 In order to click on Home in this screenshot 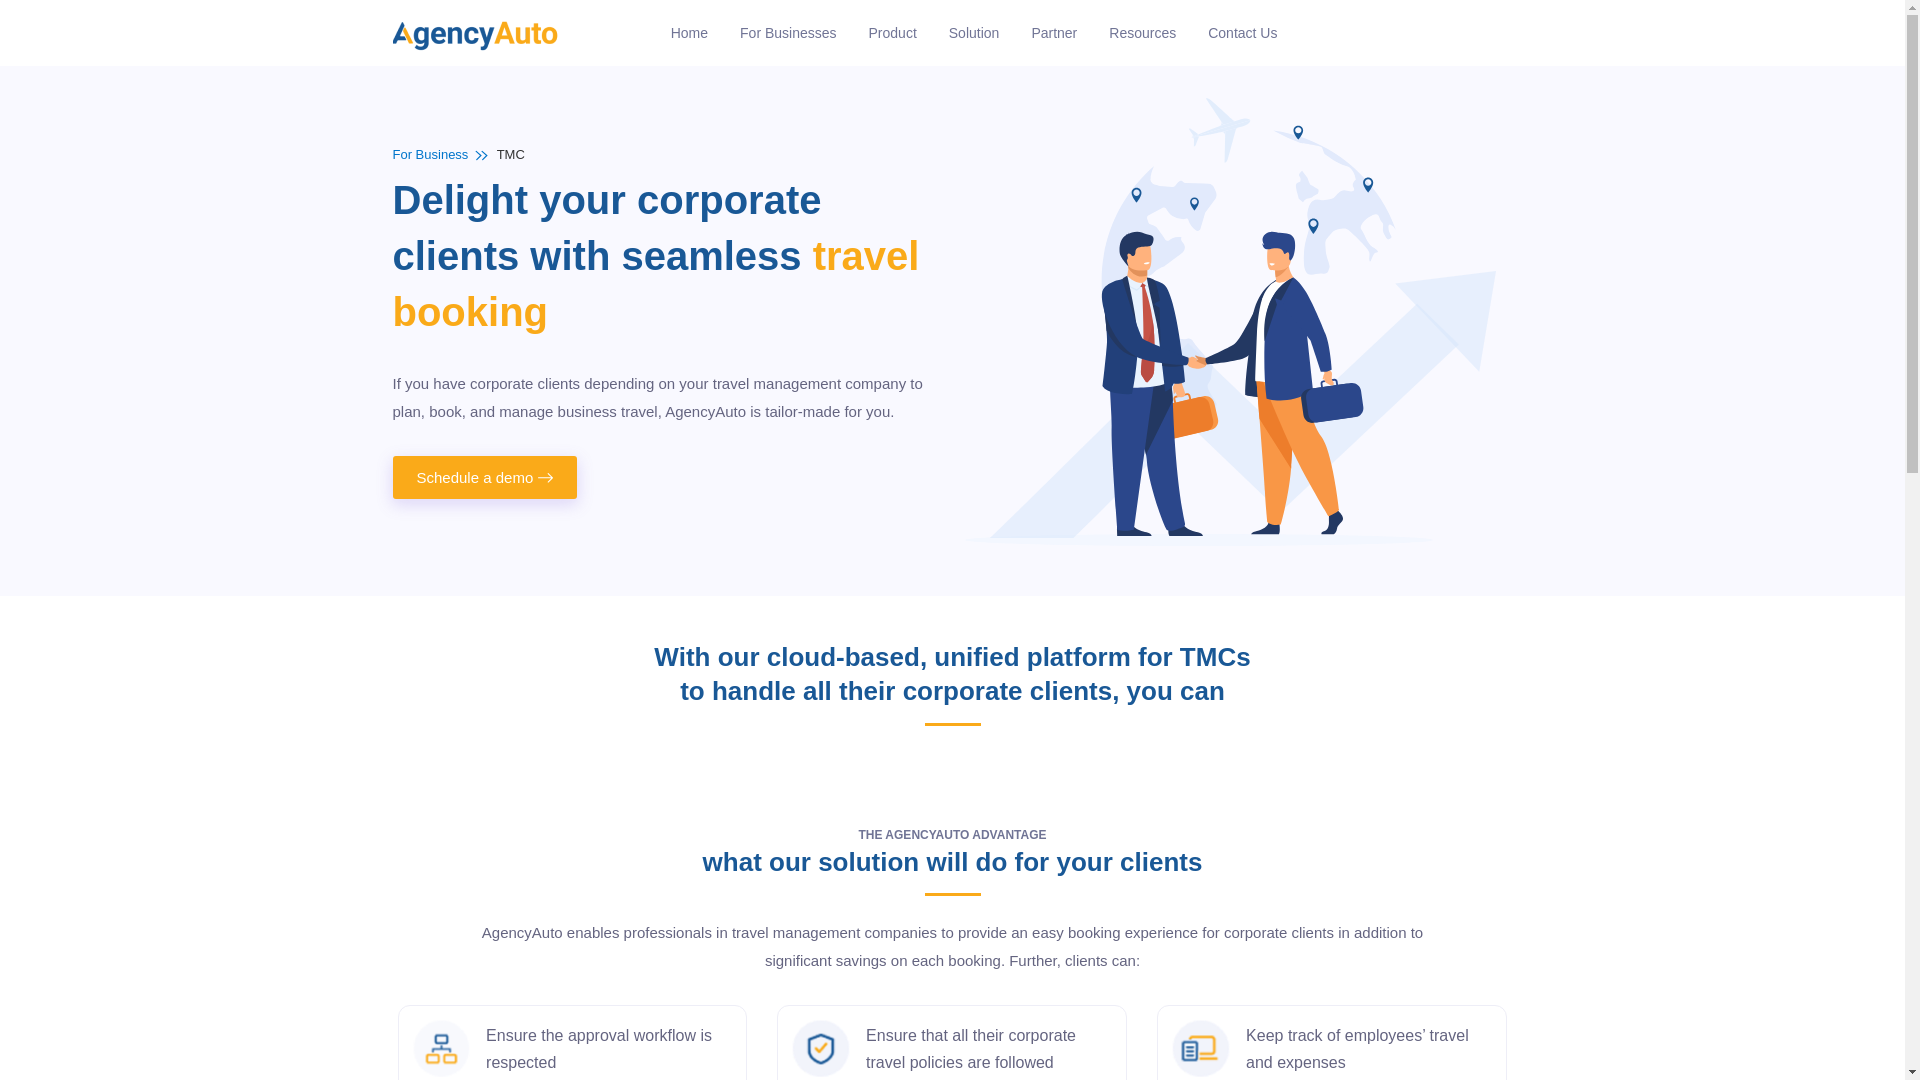, I will do `click(688, 32)`.